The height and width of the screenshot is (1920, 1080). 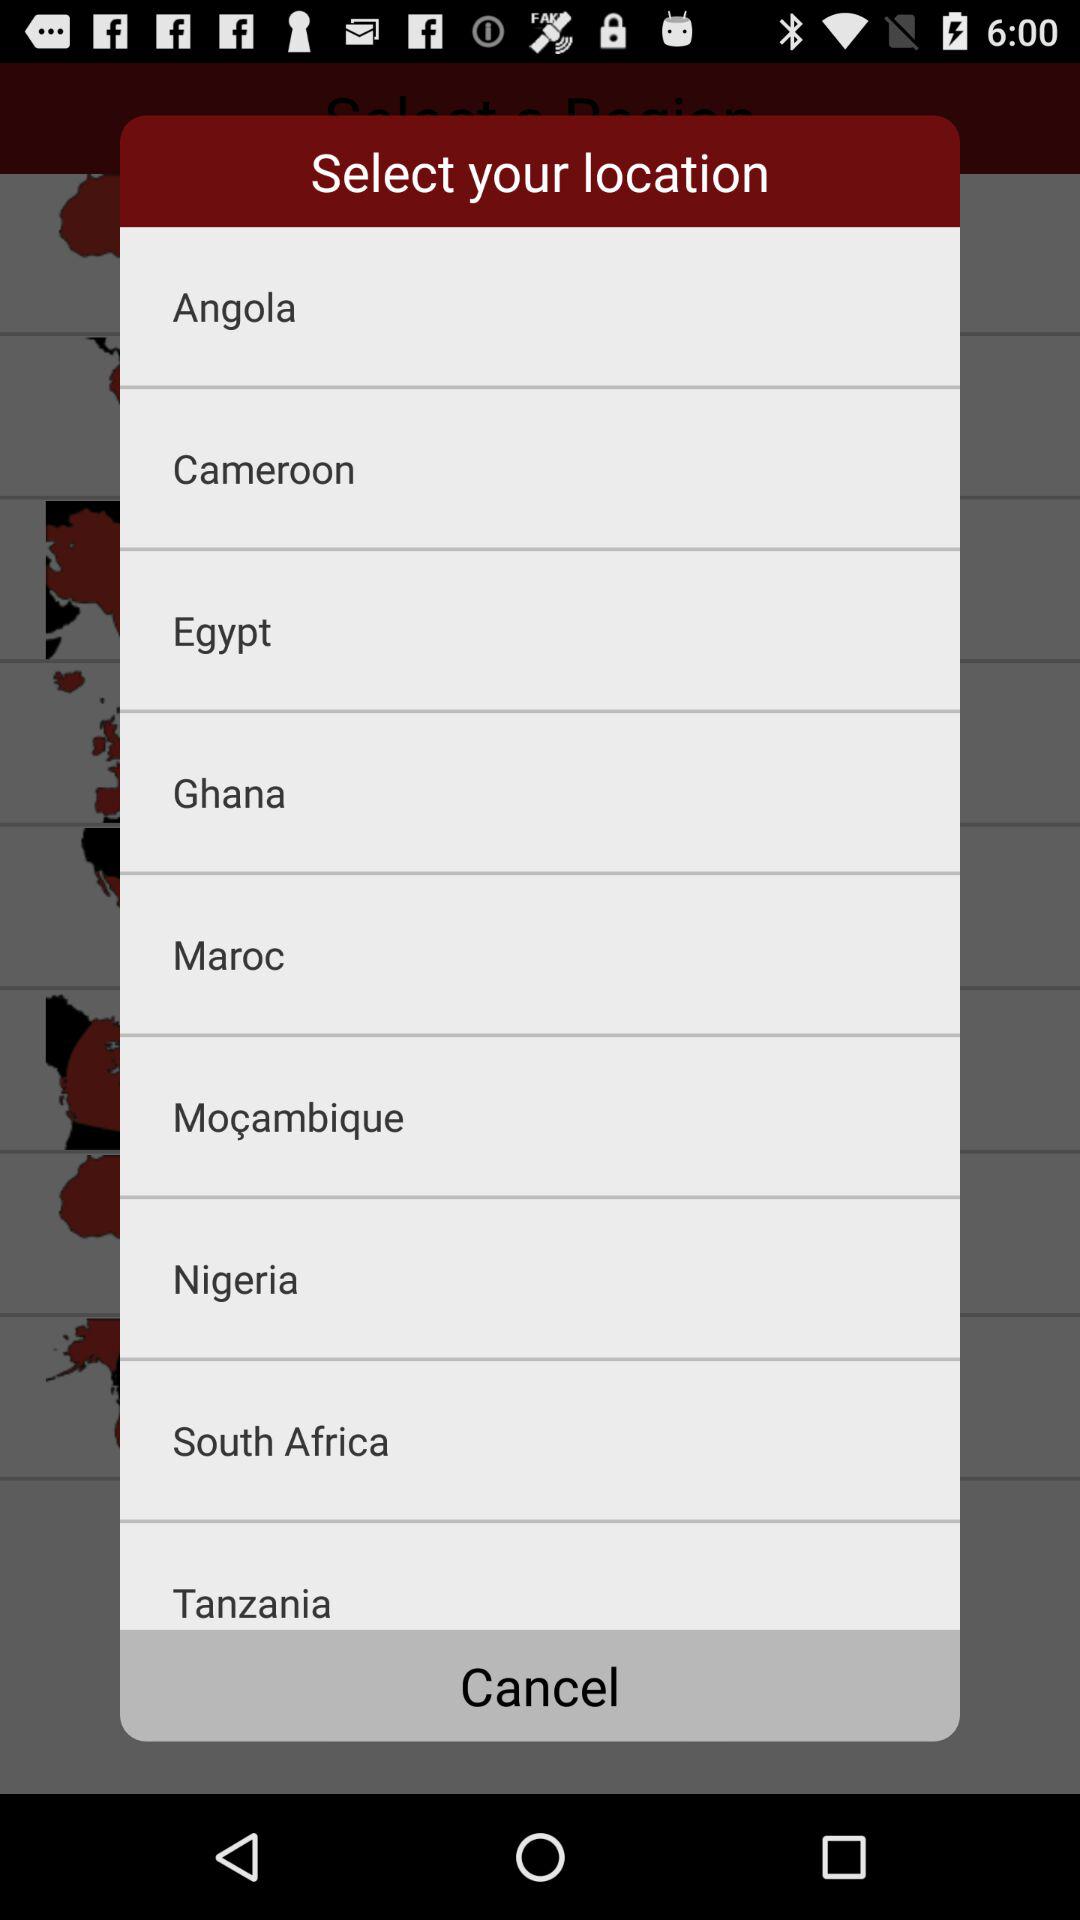 I want to click on press cameroon item, so click(x=566, y=468).